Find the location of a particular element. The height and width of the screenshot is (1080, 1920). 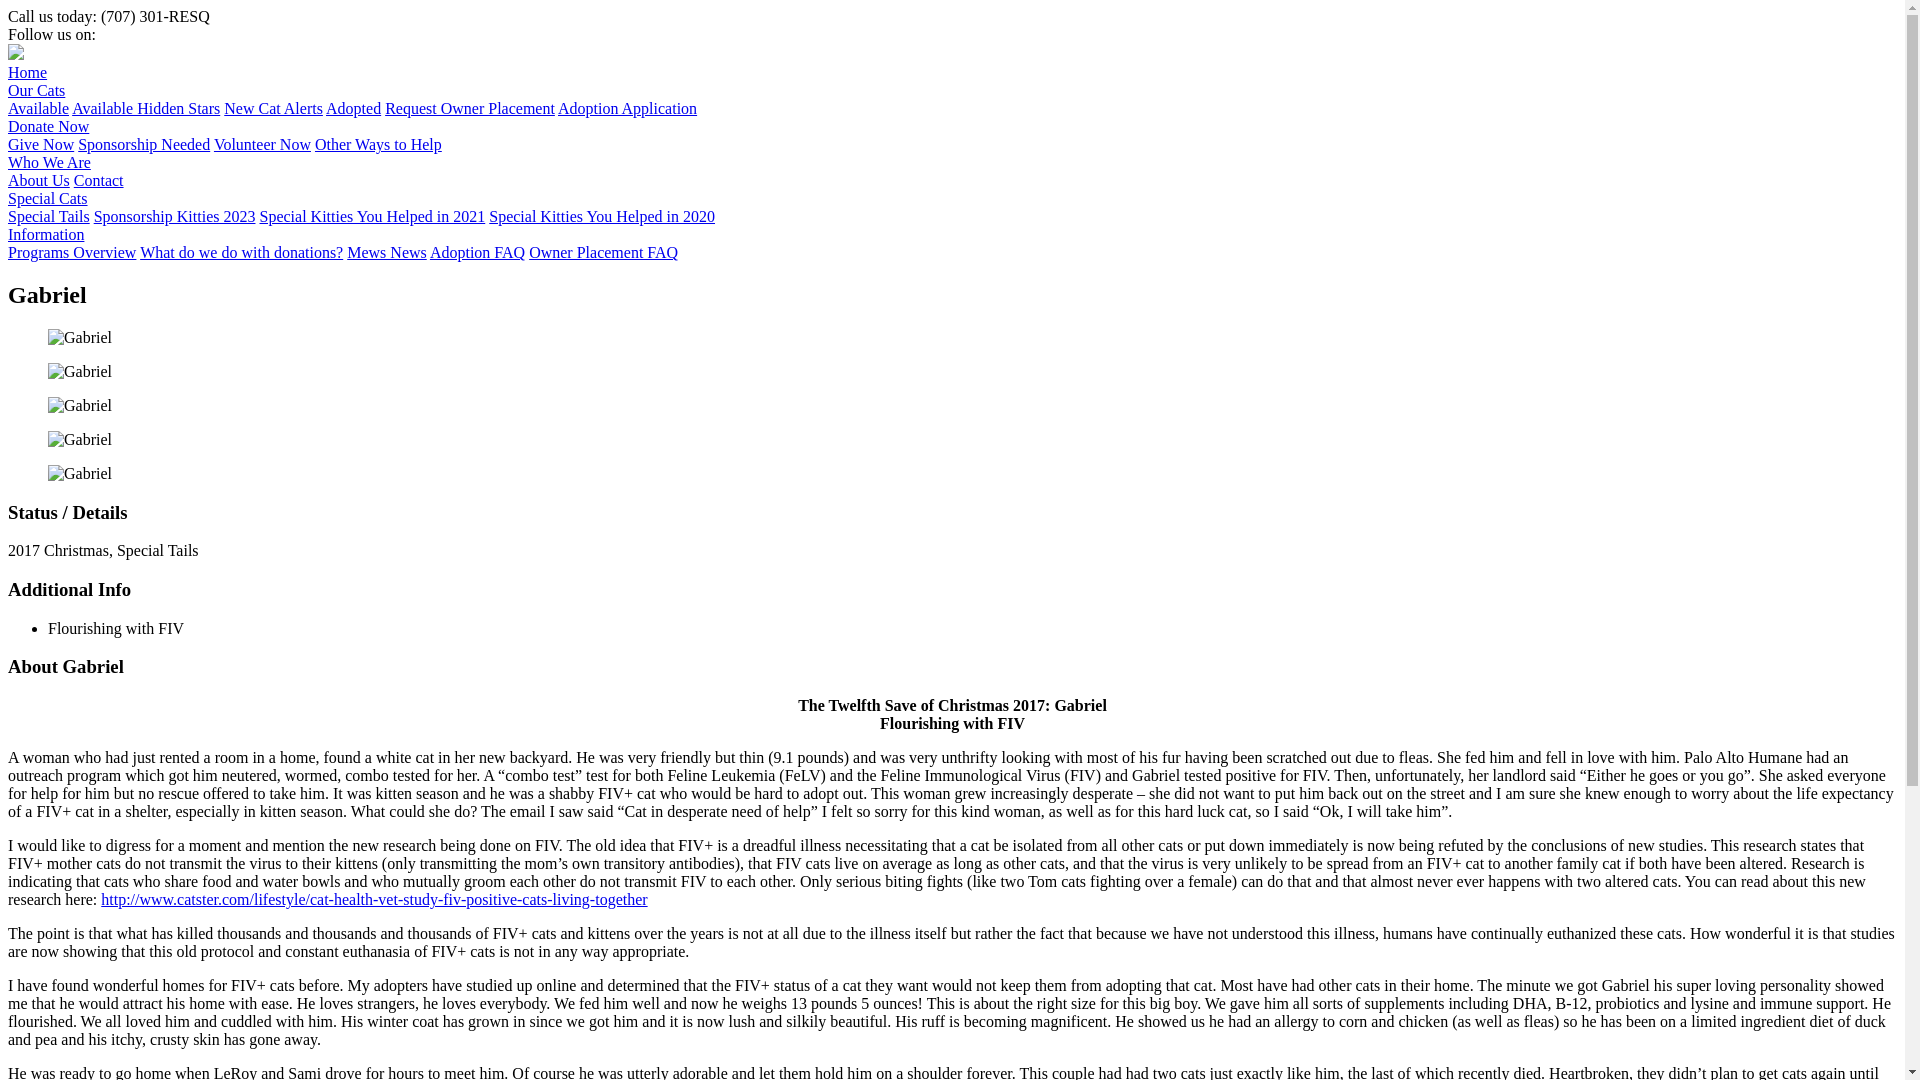

Contact is located at coordinates (99, 180).